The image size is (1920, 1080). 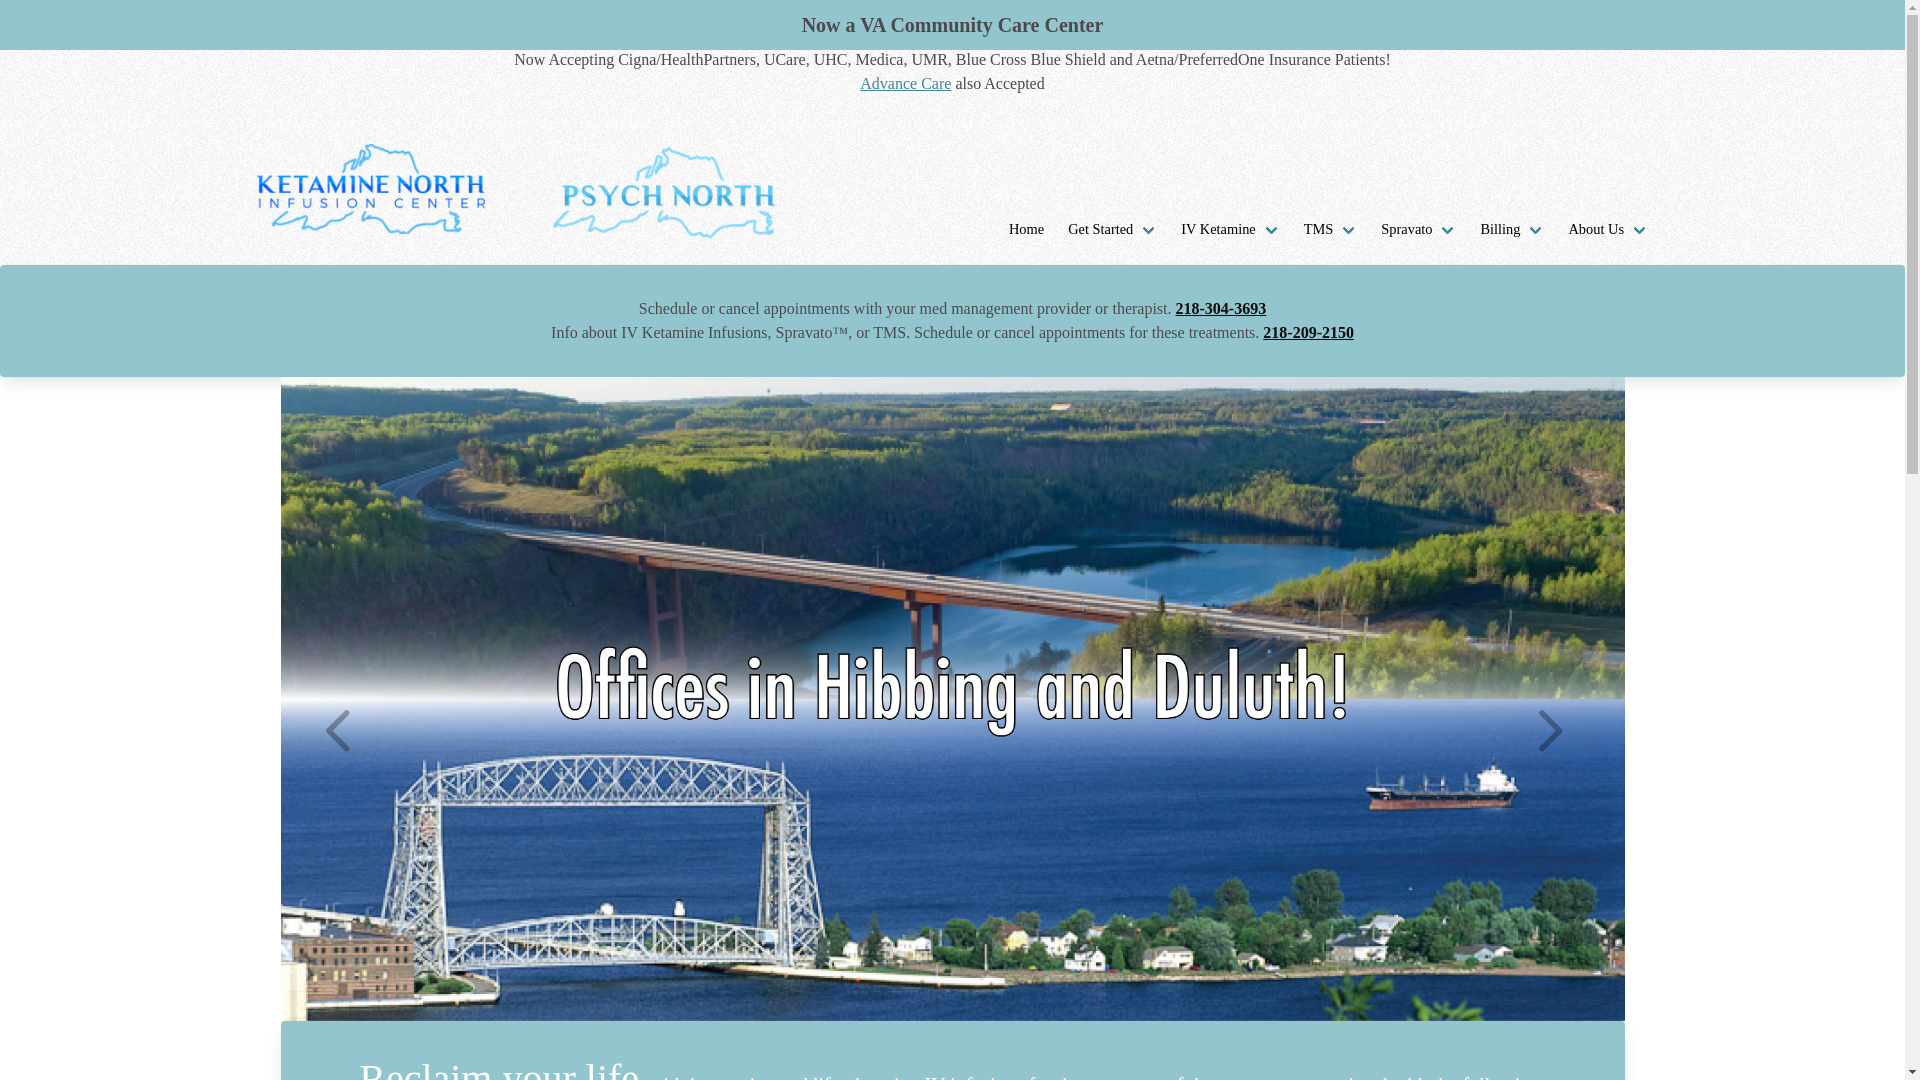 I want to click on 218-304-3693, so click(x=1221, y=308).